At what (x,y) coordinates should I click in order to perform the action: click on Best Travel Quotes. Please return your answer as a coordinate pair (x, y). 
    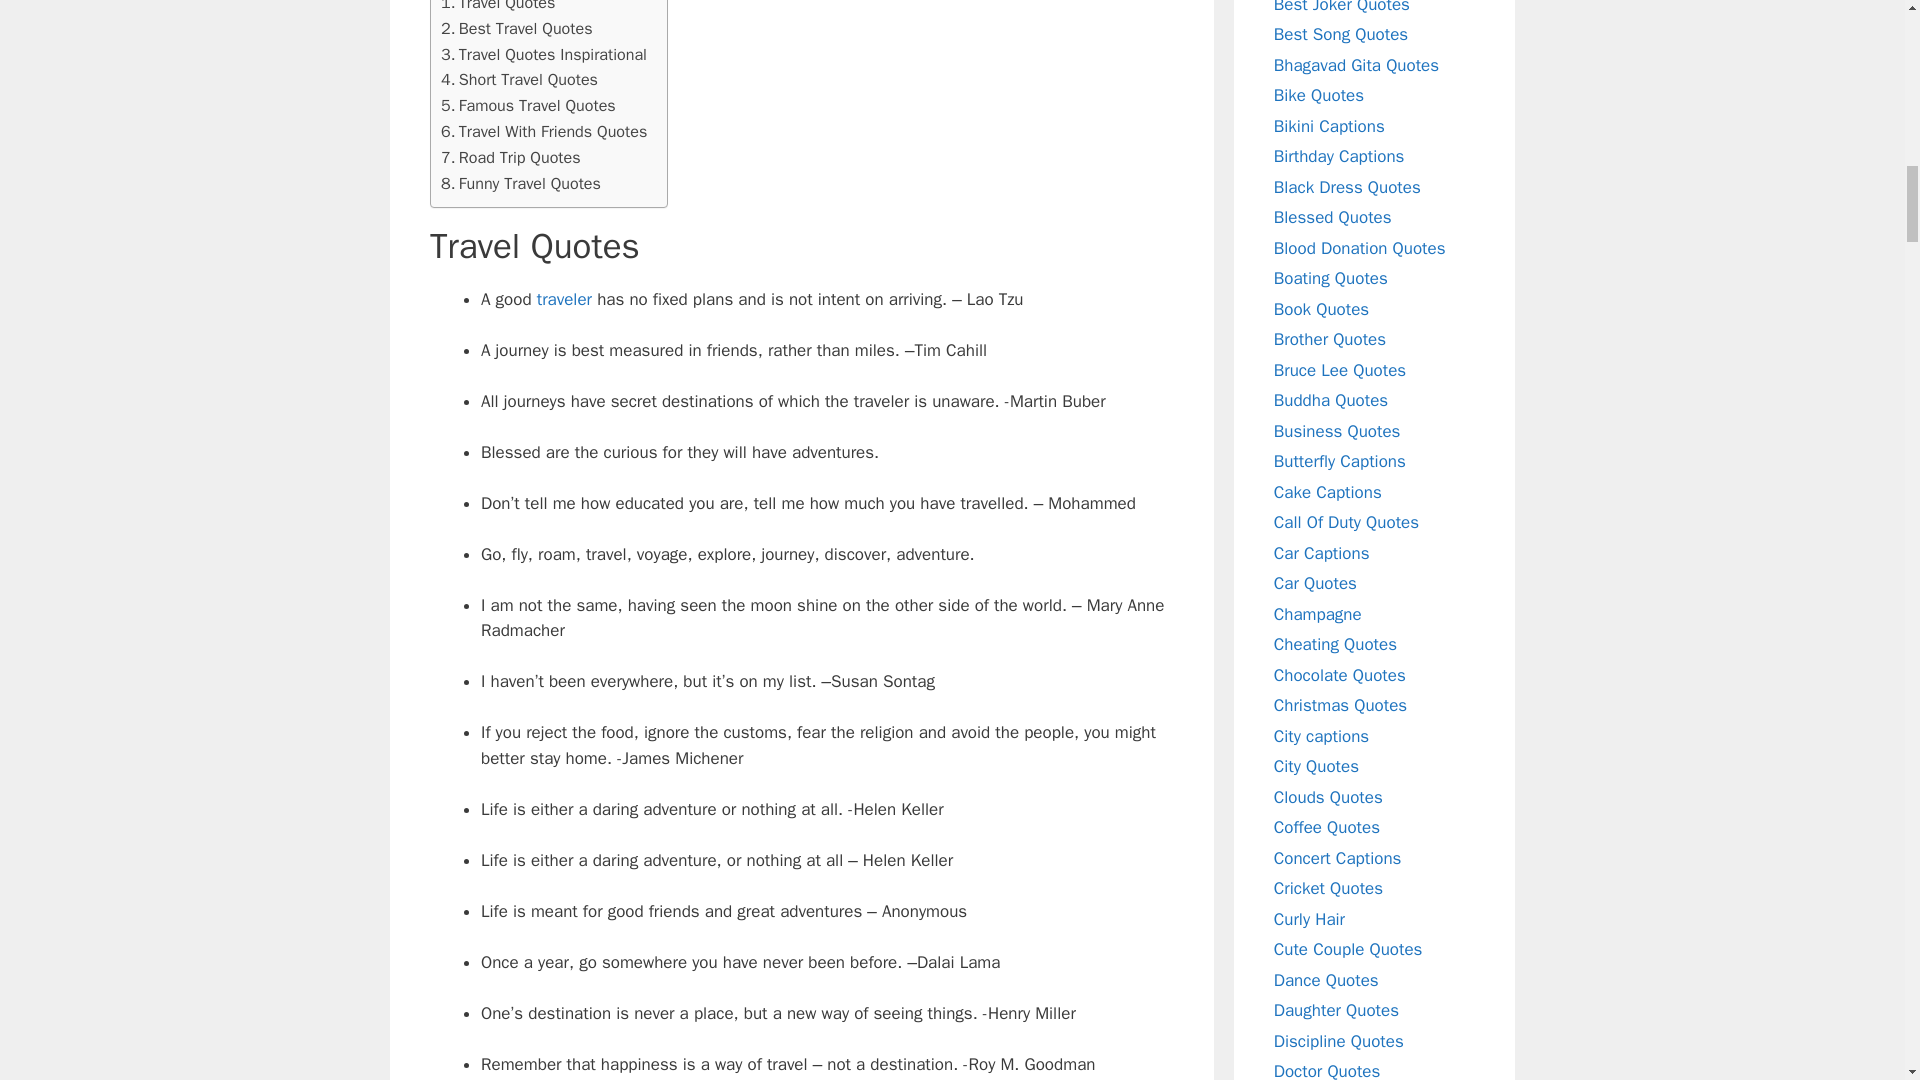
    Looking at the image, I should click on (517, 29).